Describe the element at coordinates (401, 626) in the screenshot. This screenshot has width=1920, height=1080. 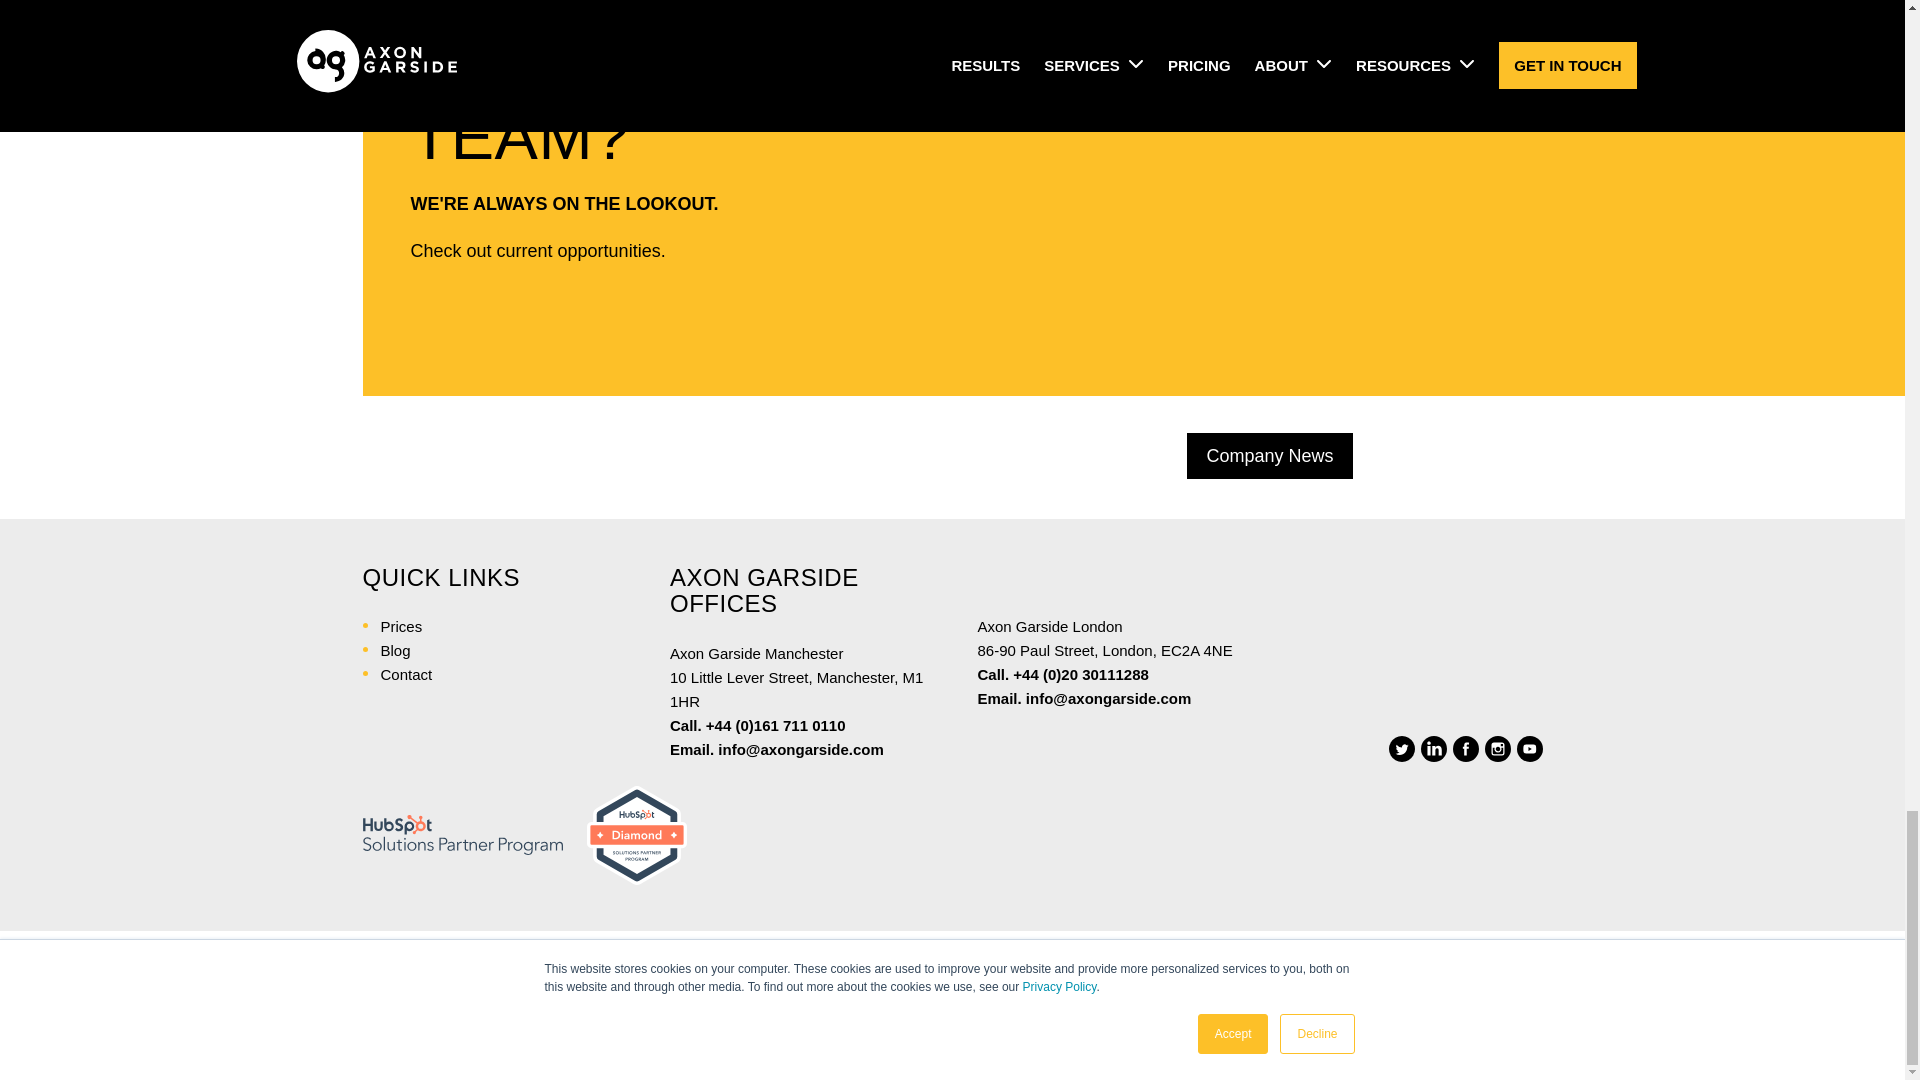
I see `Prices` at that location.